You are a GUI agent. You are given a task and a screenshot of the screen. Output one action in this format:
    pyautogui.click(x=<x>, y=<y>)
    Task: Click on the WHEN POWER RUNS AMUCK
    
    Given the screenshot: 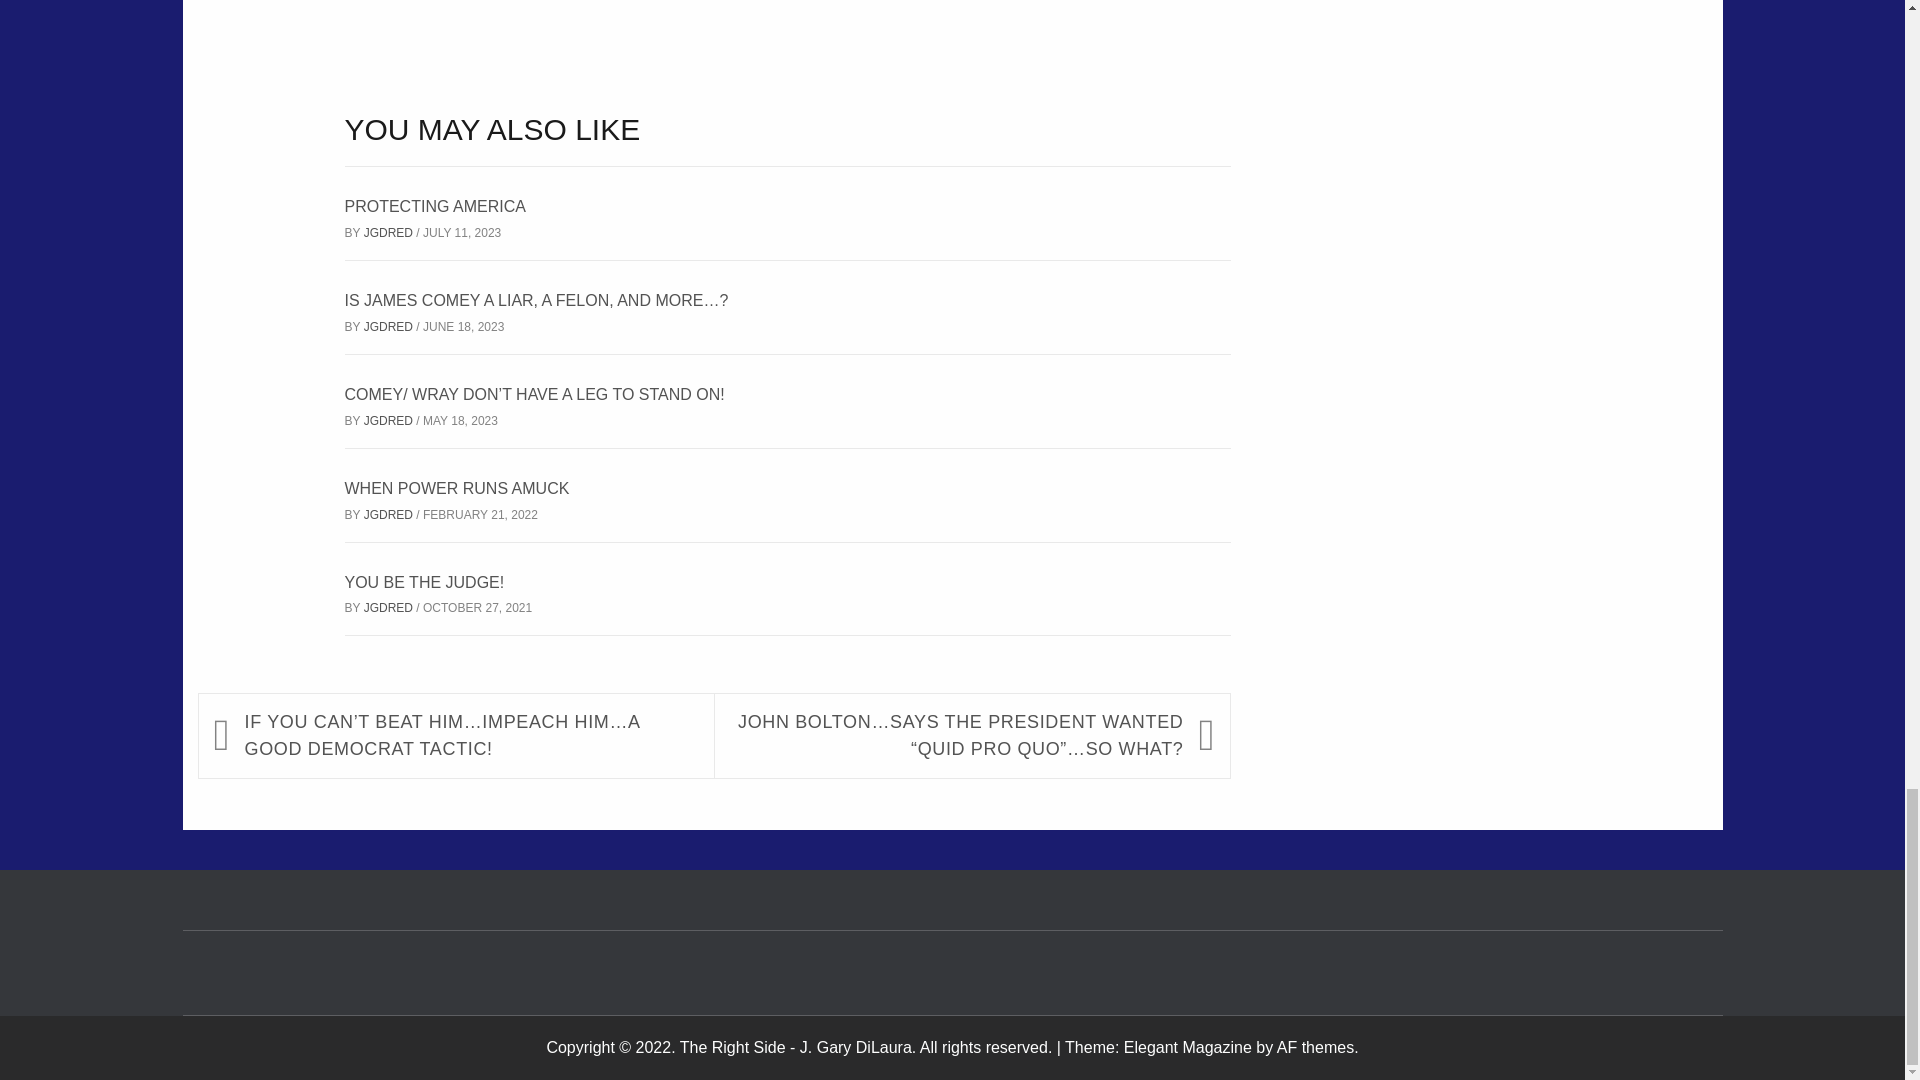 What is the action you would take?
    pyautogui.click(x=456, y=488)
    